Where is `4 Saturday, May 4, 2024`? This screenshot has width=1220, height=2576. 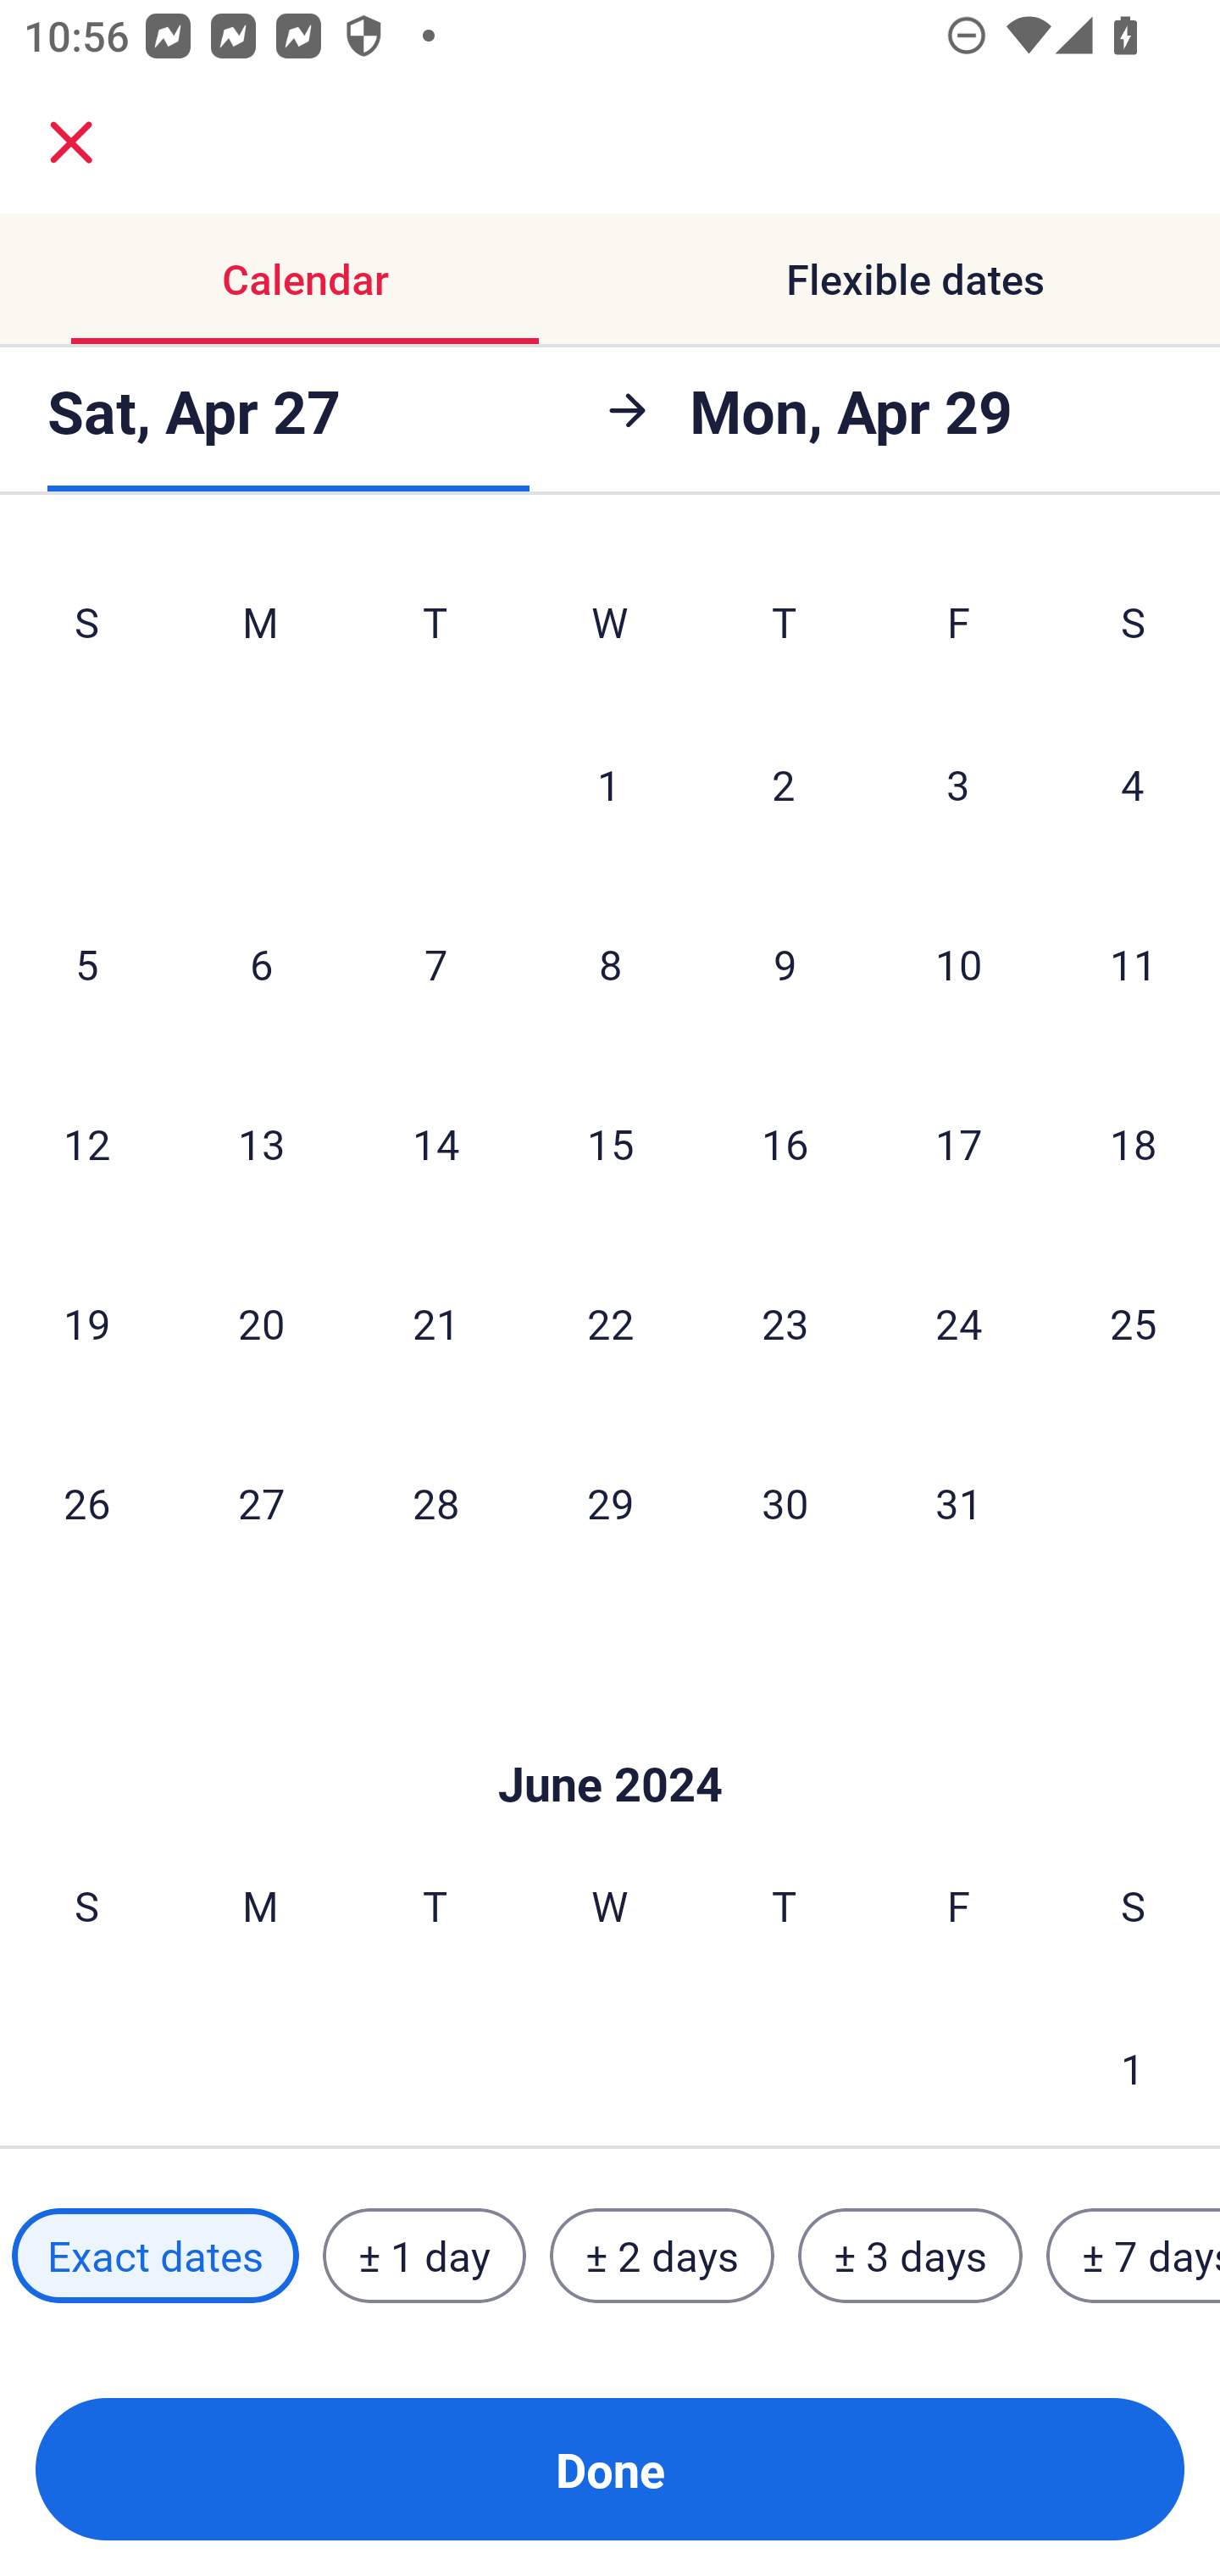 4 Saturday, May 4, 2024 is located at coordinates (1133, 784).